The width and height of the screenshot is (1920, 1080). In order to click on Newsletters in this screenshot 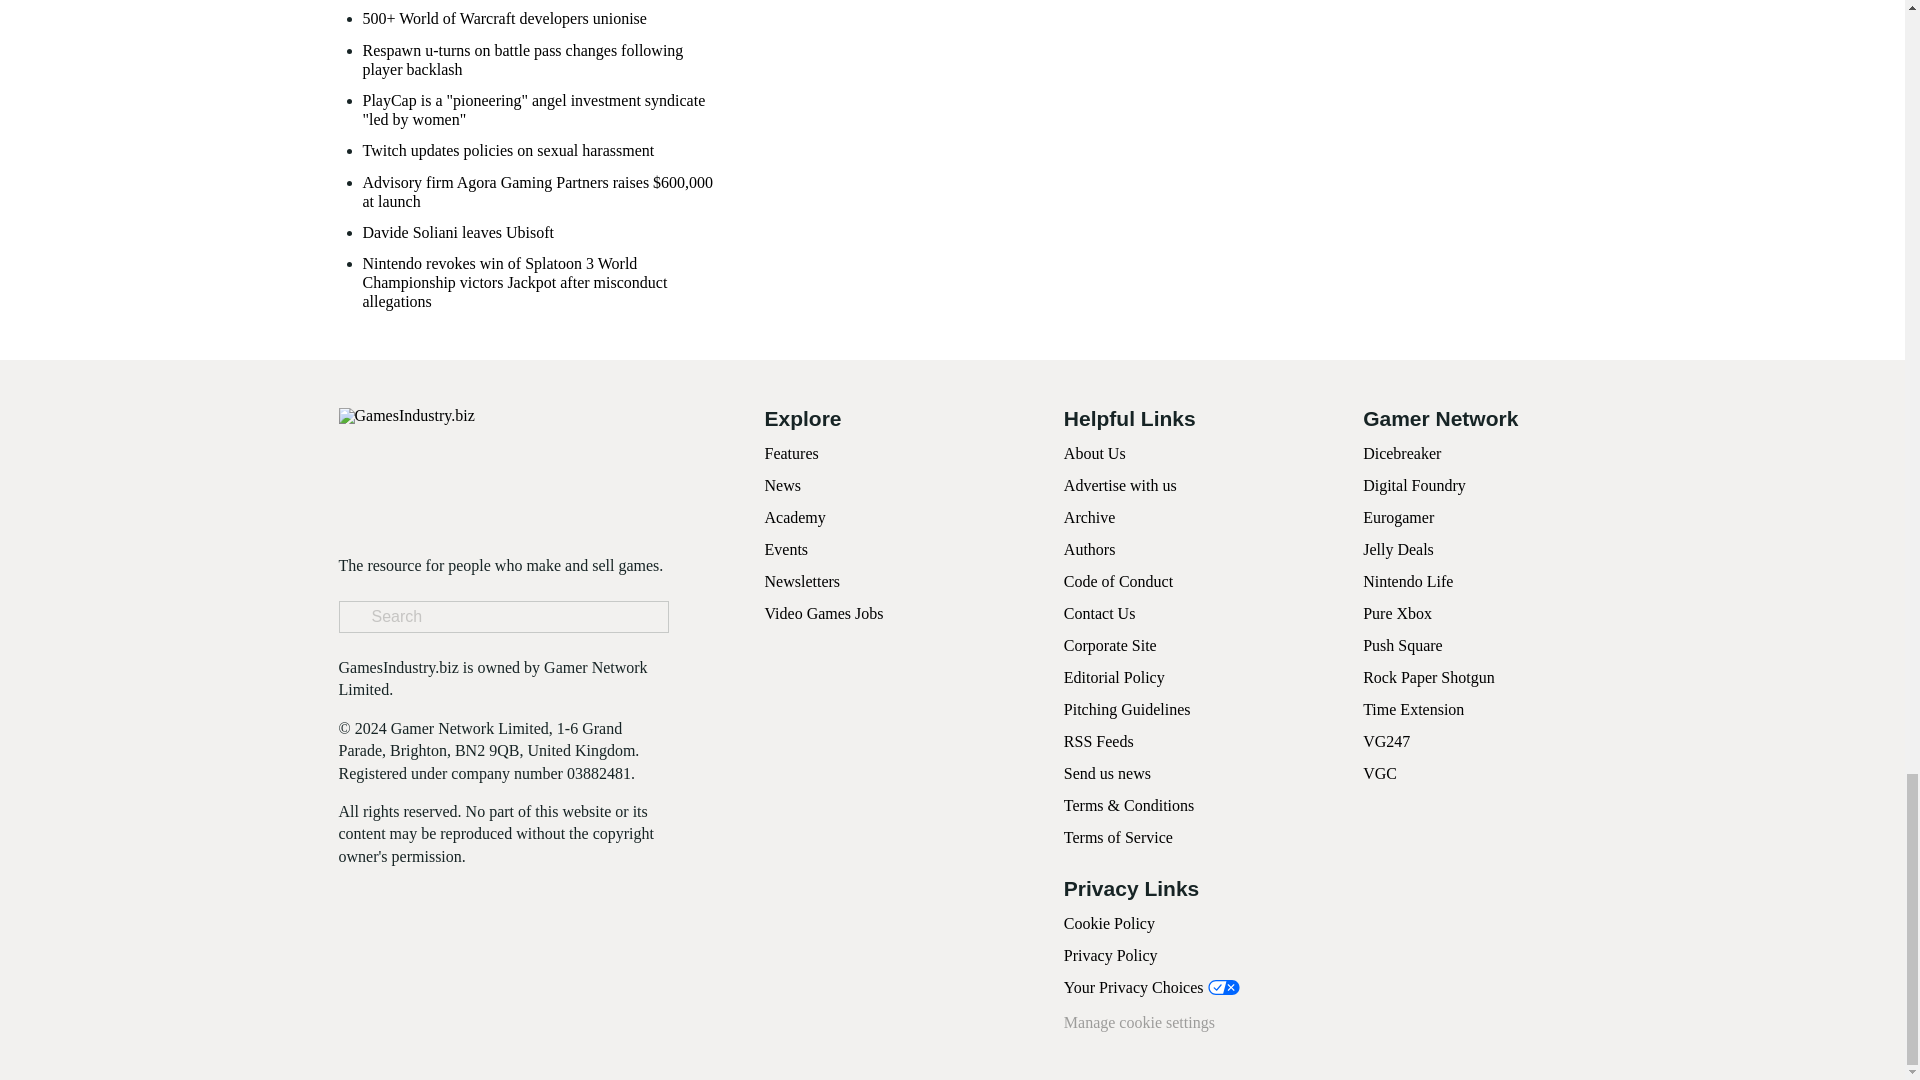, I will do `click(802, 581)`.